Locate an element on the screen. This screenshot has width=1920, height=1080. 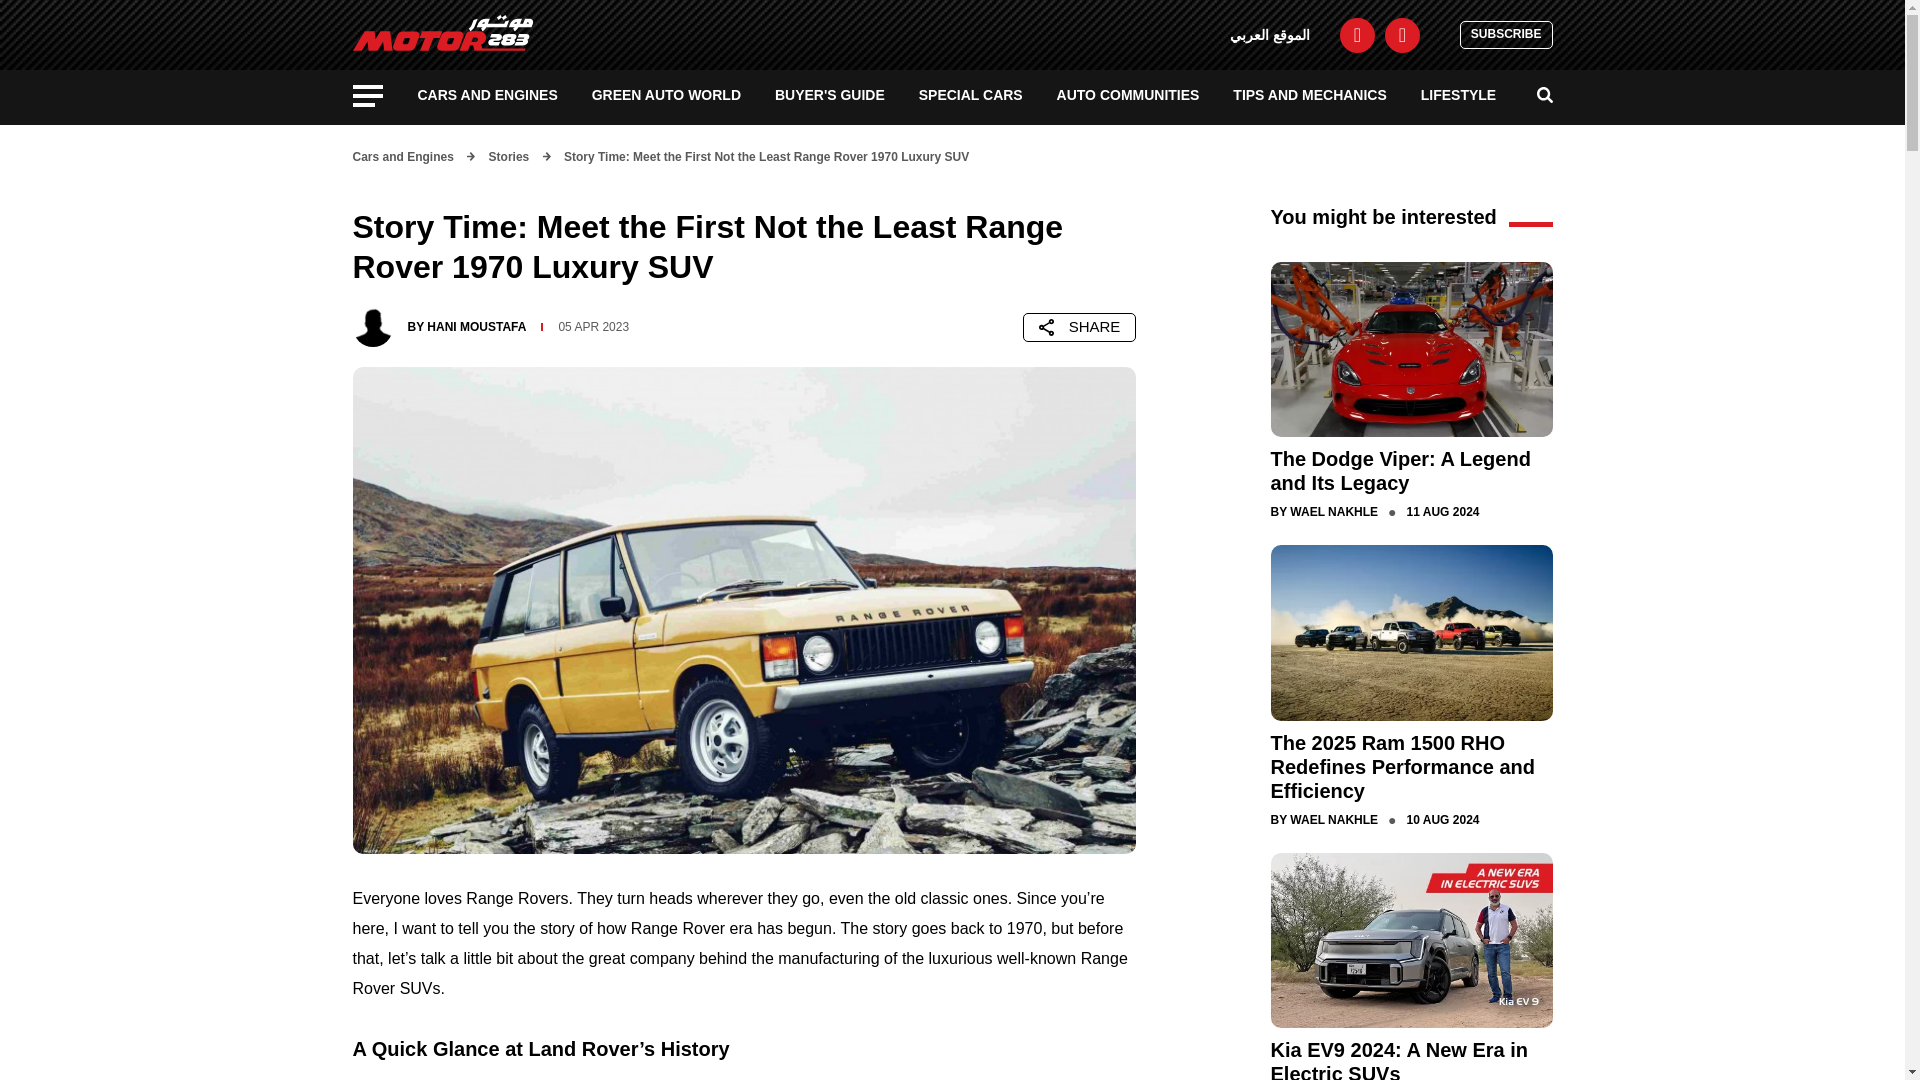
LIFESTYLE is located at coordinates (1458, 94).